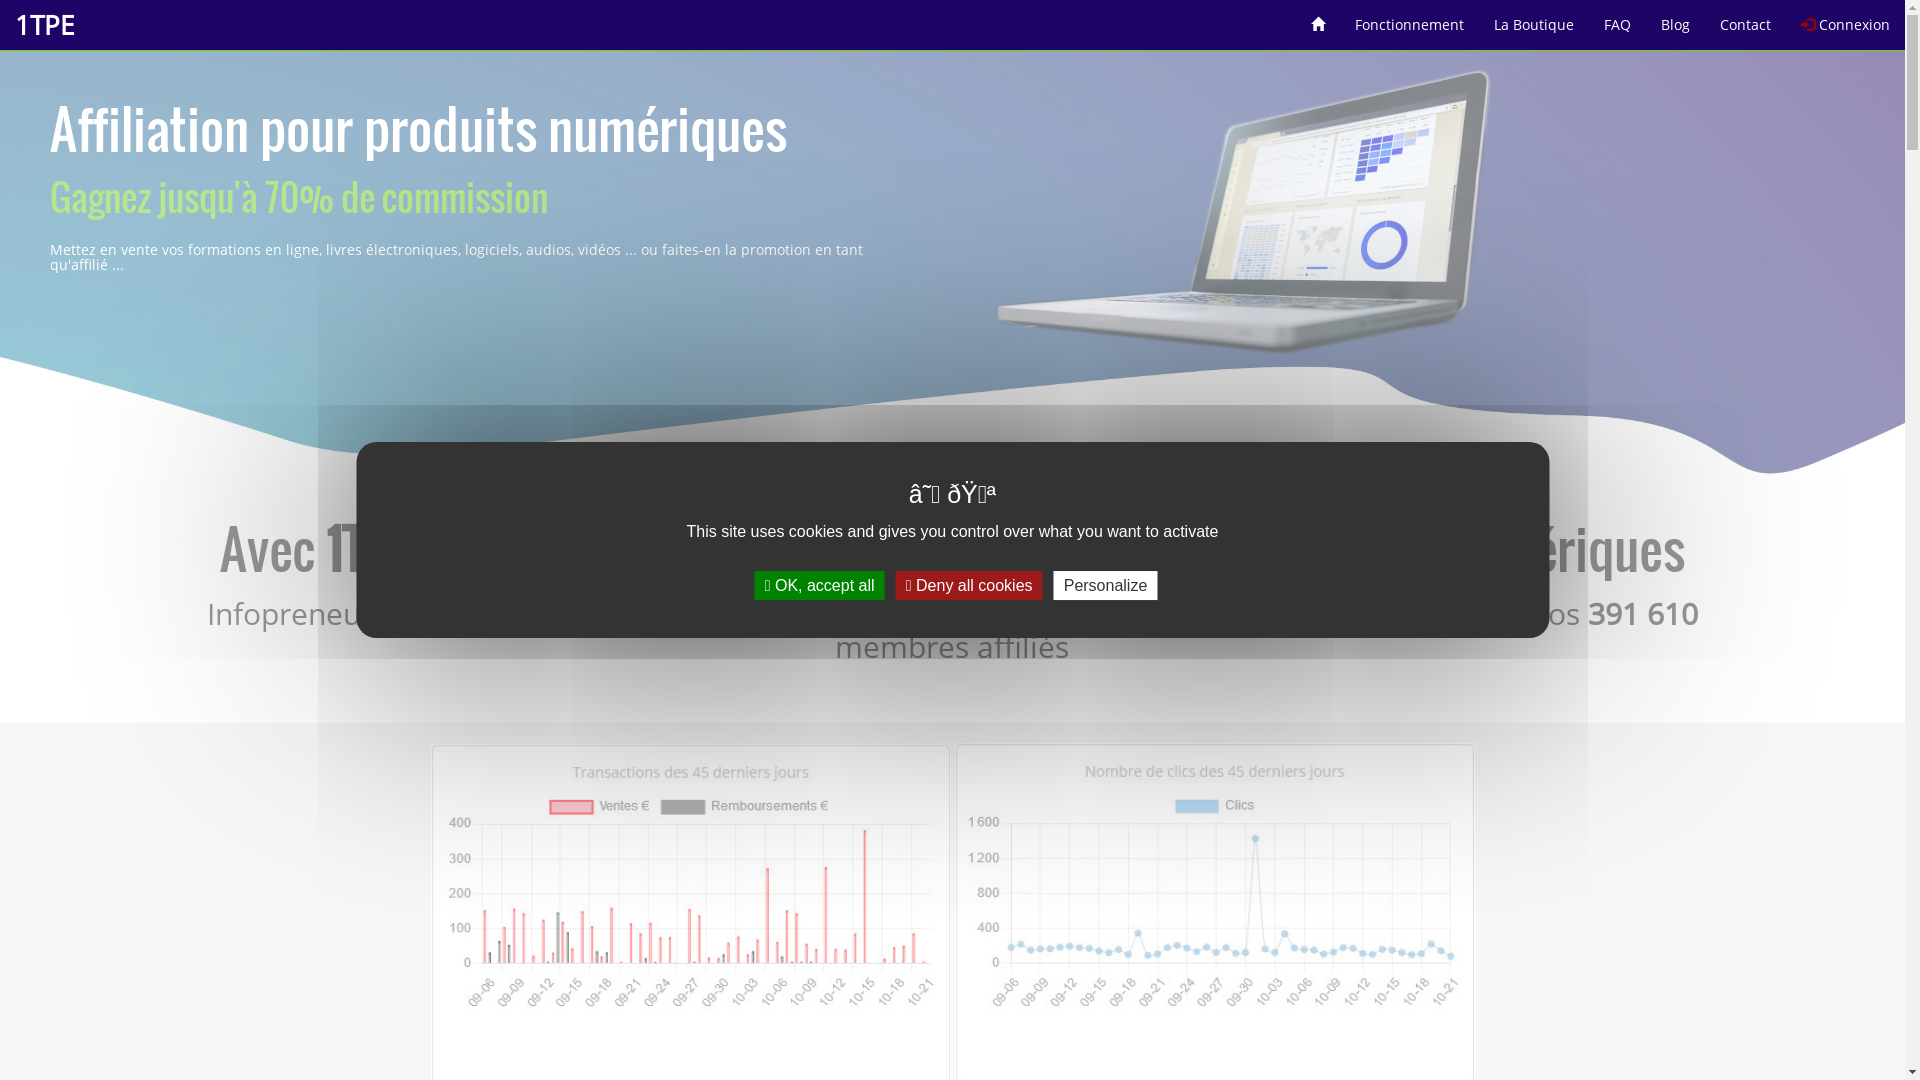 Image resolution: width=1920 pixels, height=1080 pixels. Describe the element at coordinates (970, 586) in the screenshot. I see `Deny all cookies` at that location.